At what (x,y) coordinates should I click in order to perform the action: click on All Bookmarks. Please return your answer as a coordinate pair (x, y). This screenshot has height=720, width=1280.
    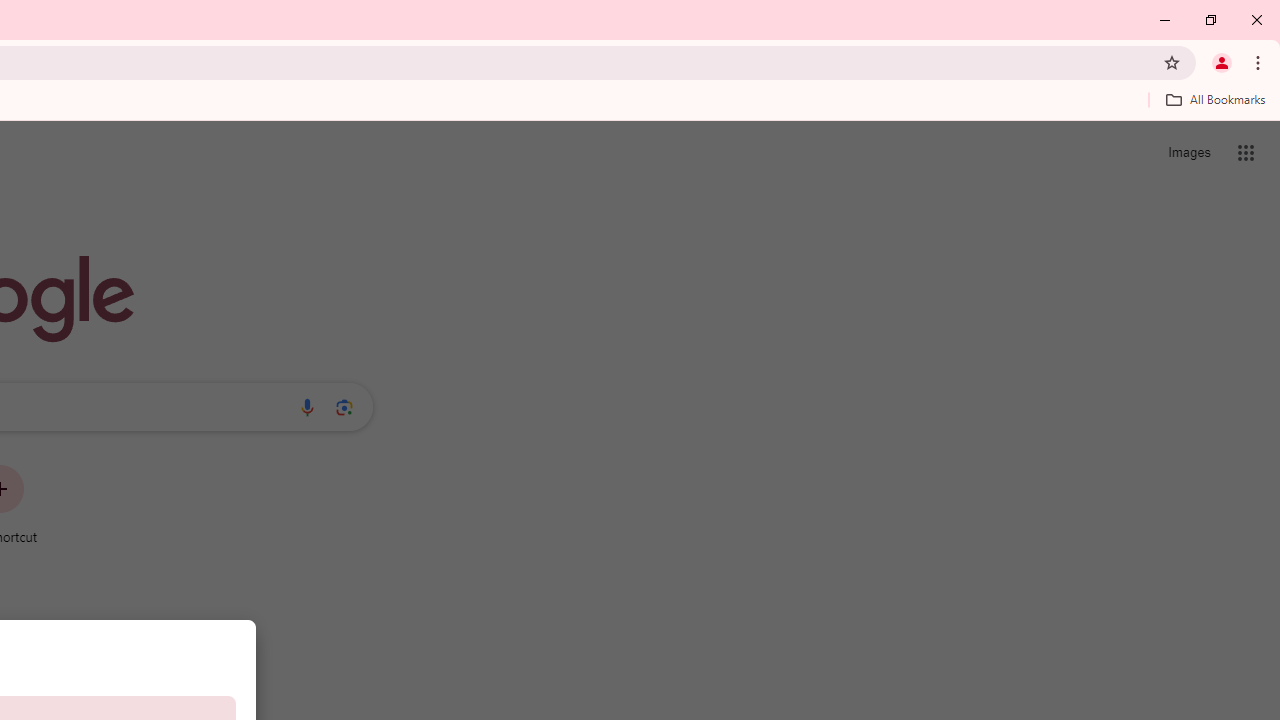
    Looking at the image, I should click on (1215, 99).